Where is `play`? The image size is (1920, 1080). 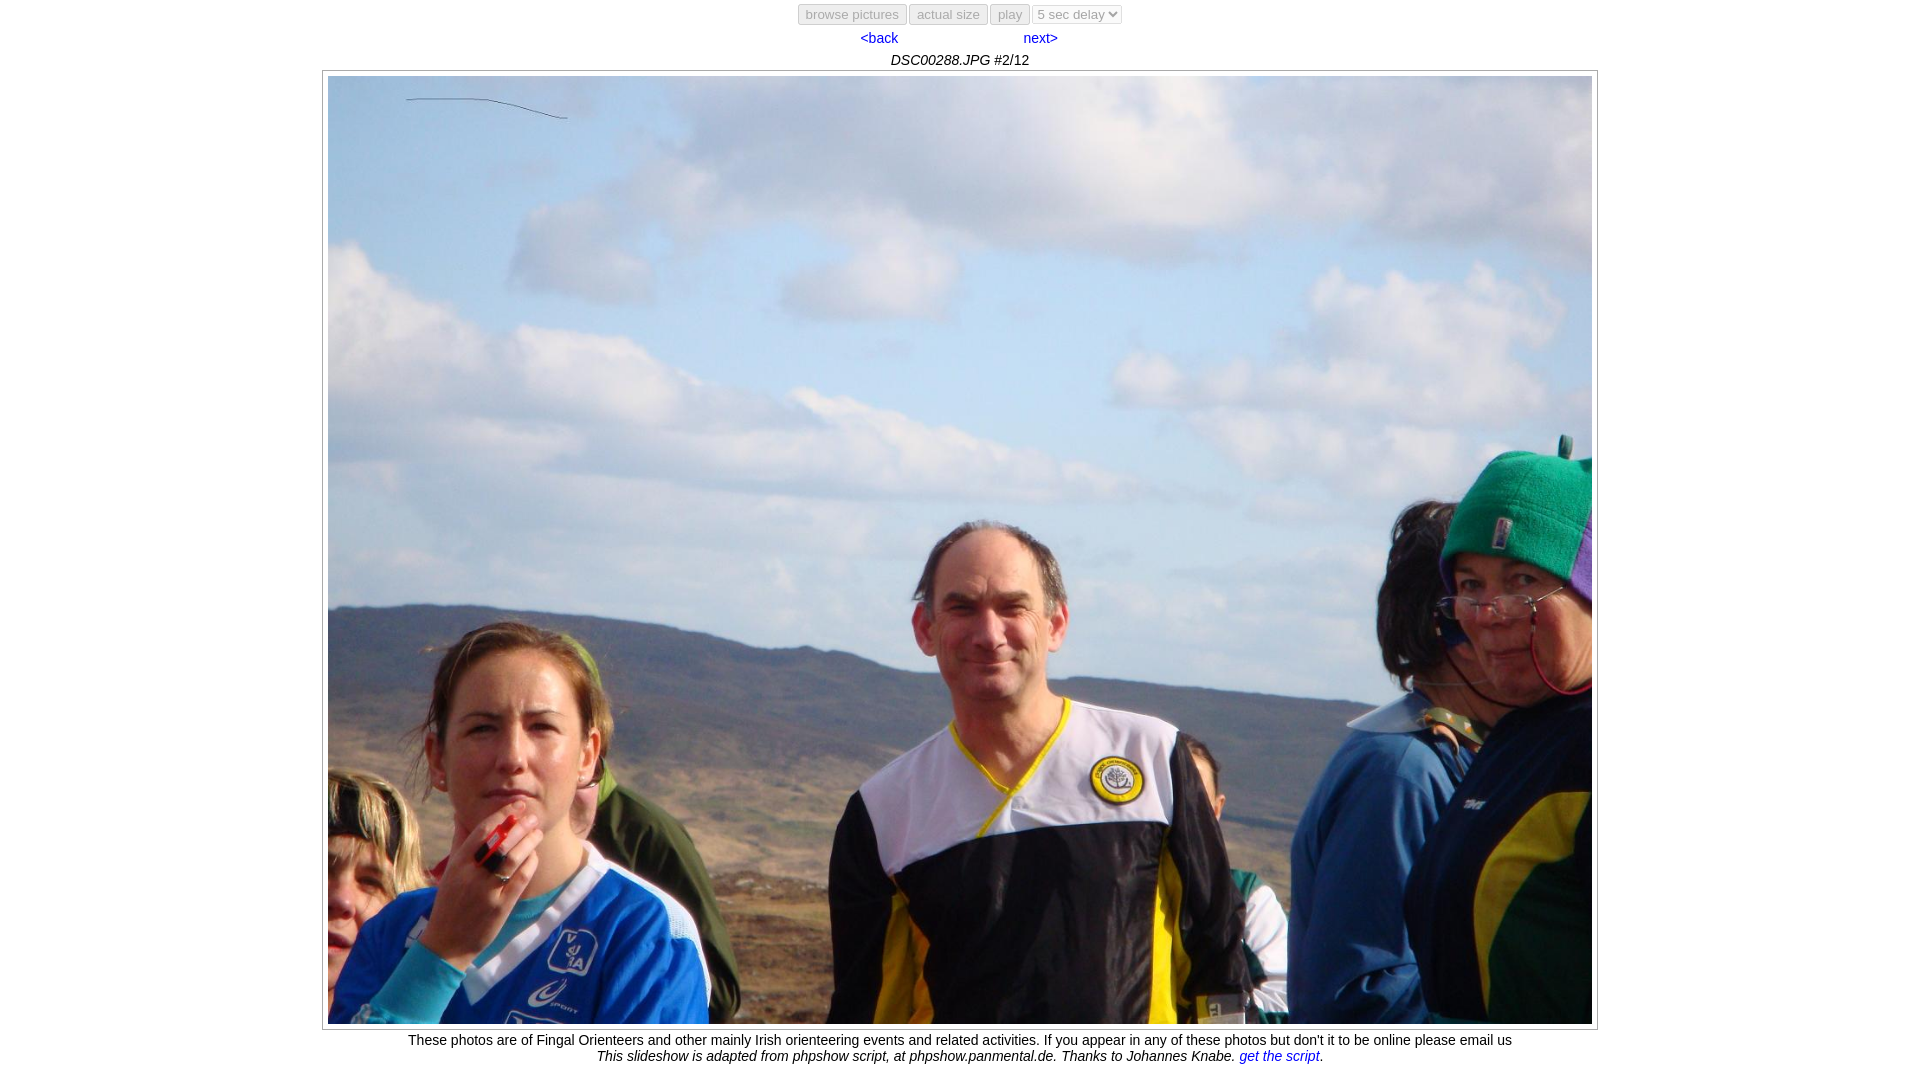 play is located at coordinates (1010, 14).